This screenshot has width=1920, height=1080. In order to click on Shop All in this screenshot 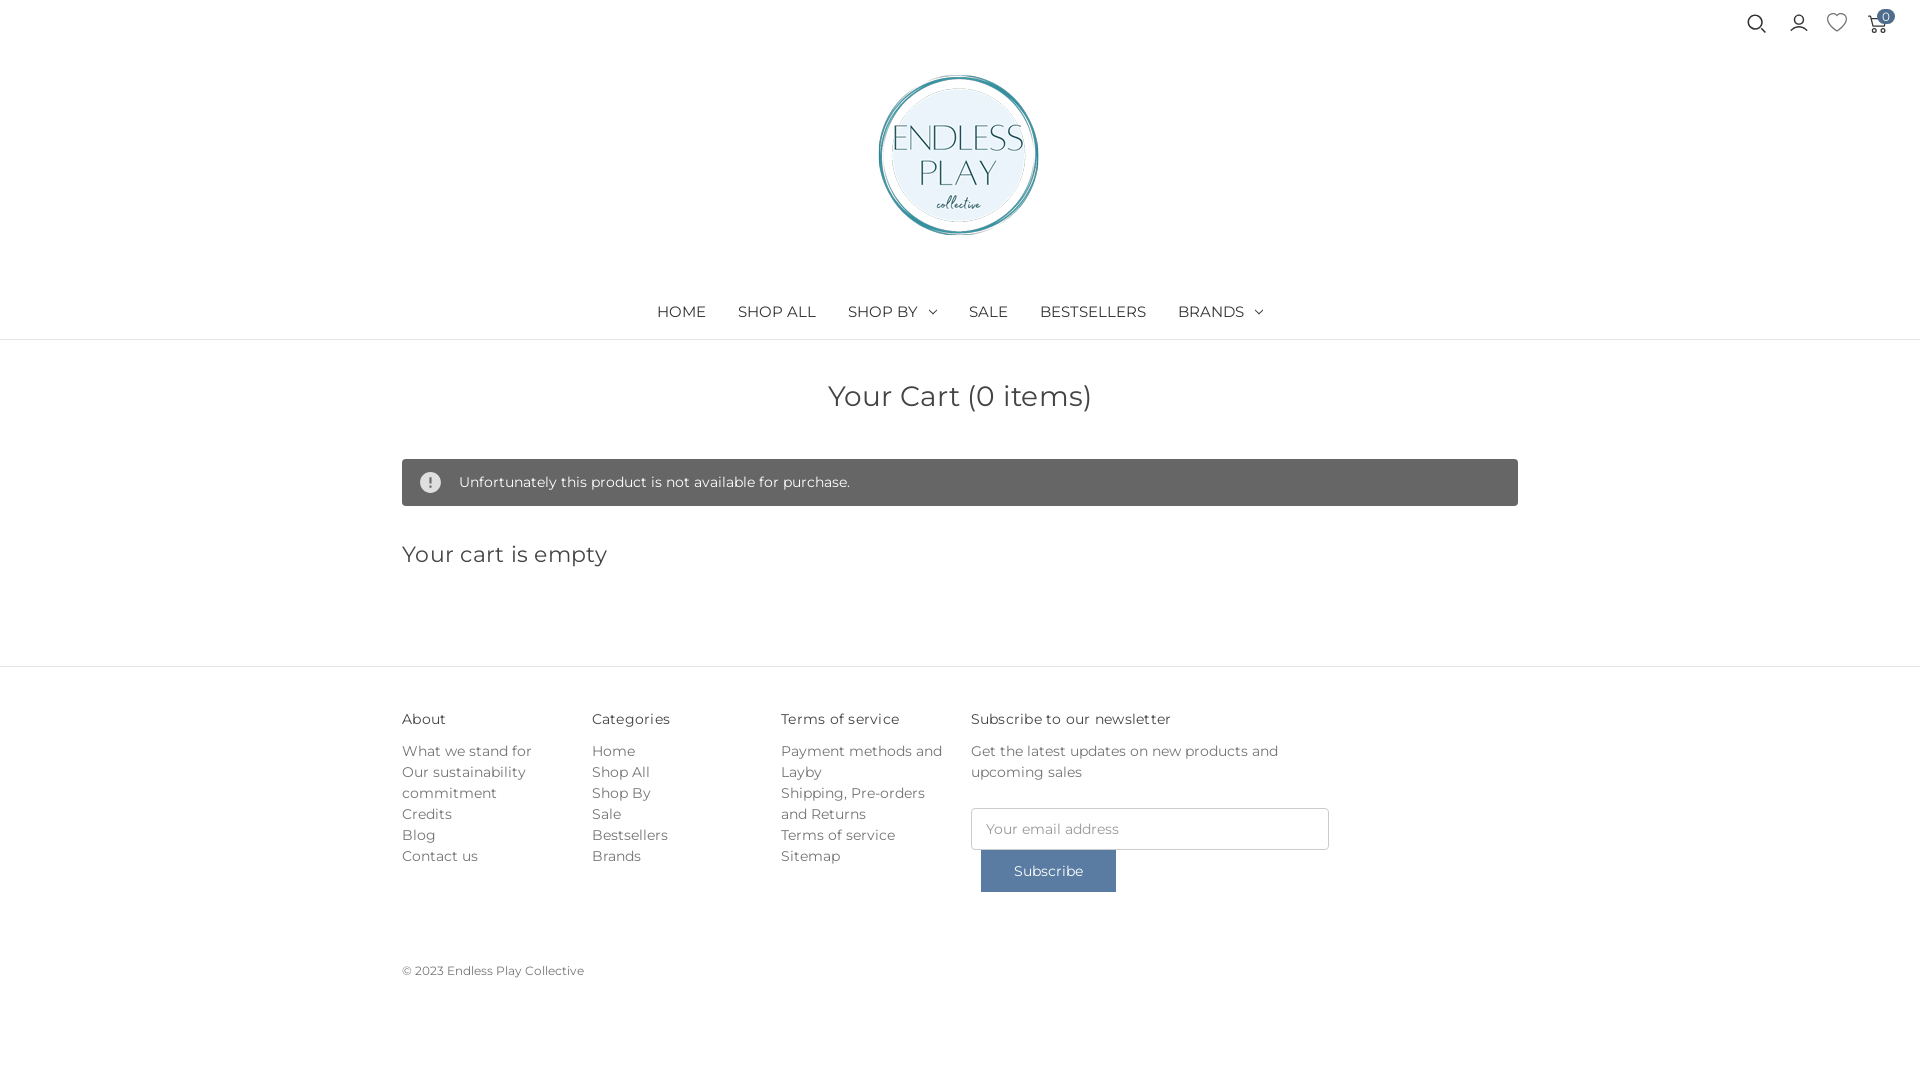, I will do `click(621, 772)`.